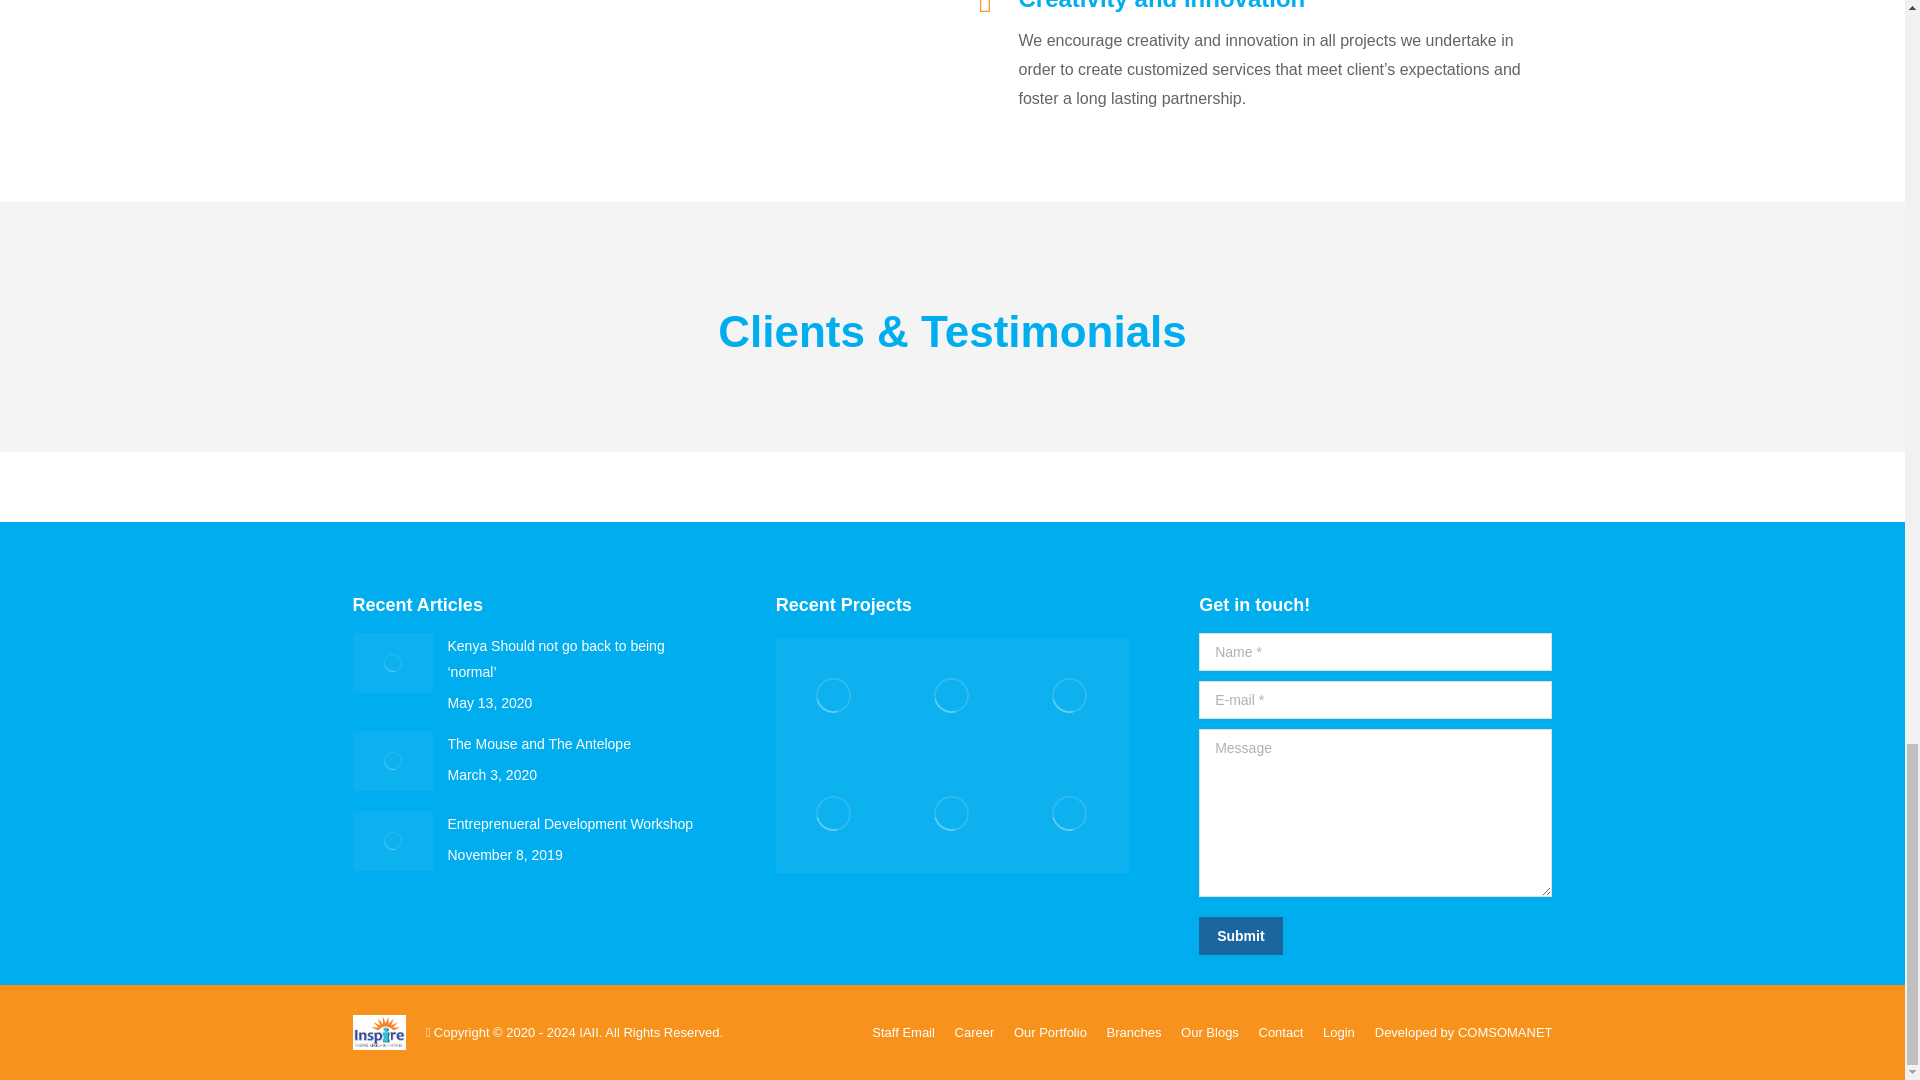 The width and height of the screenshot is (1920, 1080). I want to click on submit, so click(1335, 936).